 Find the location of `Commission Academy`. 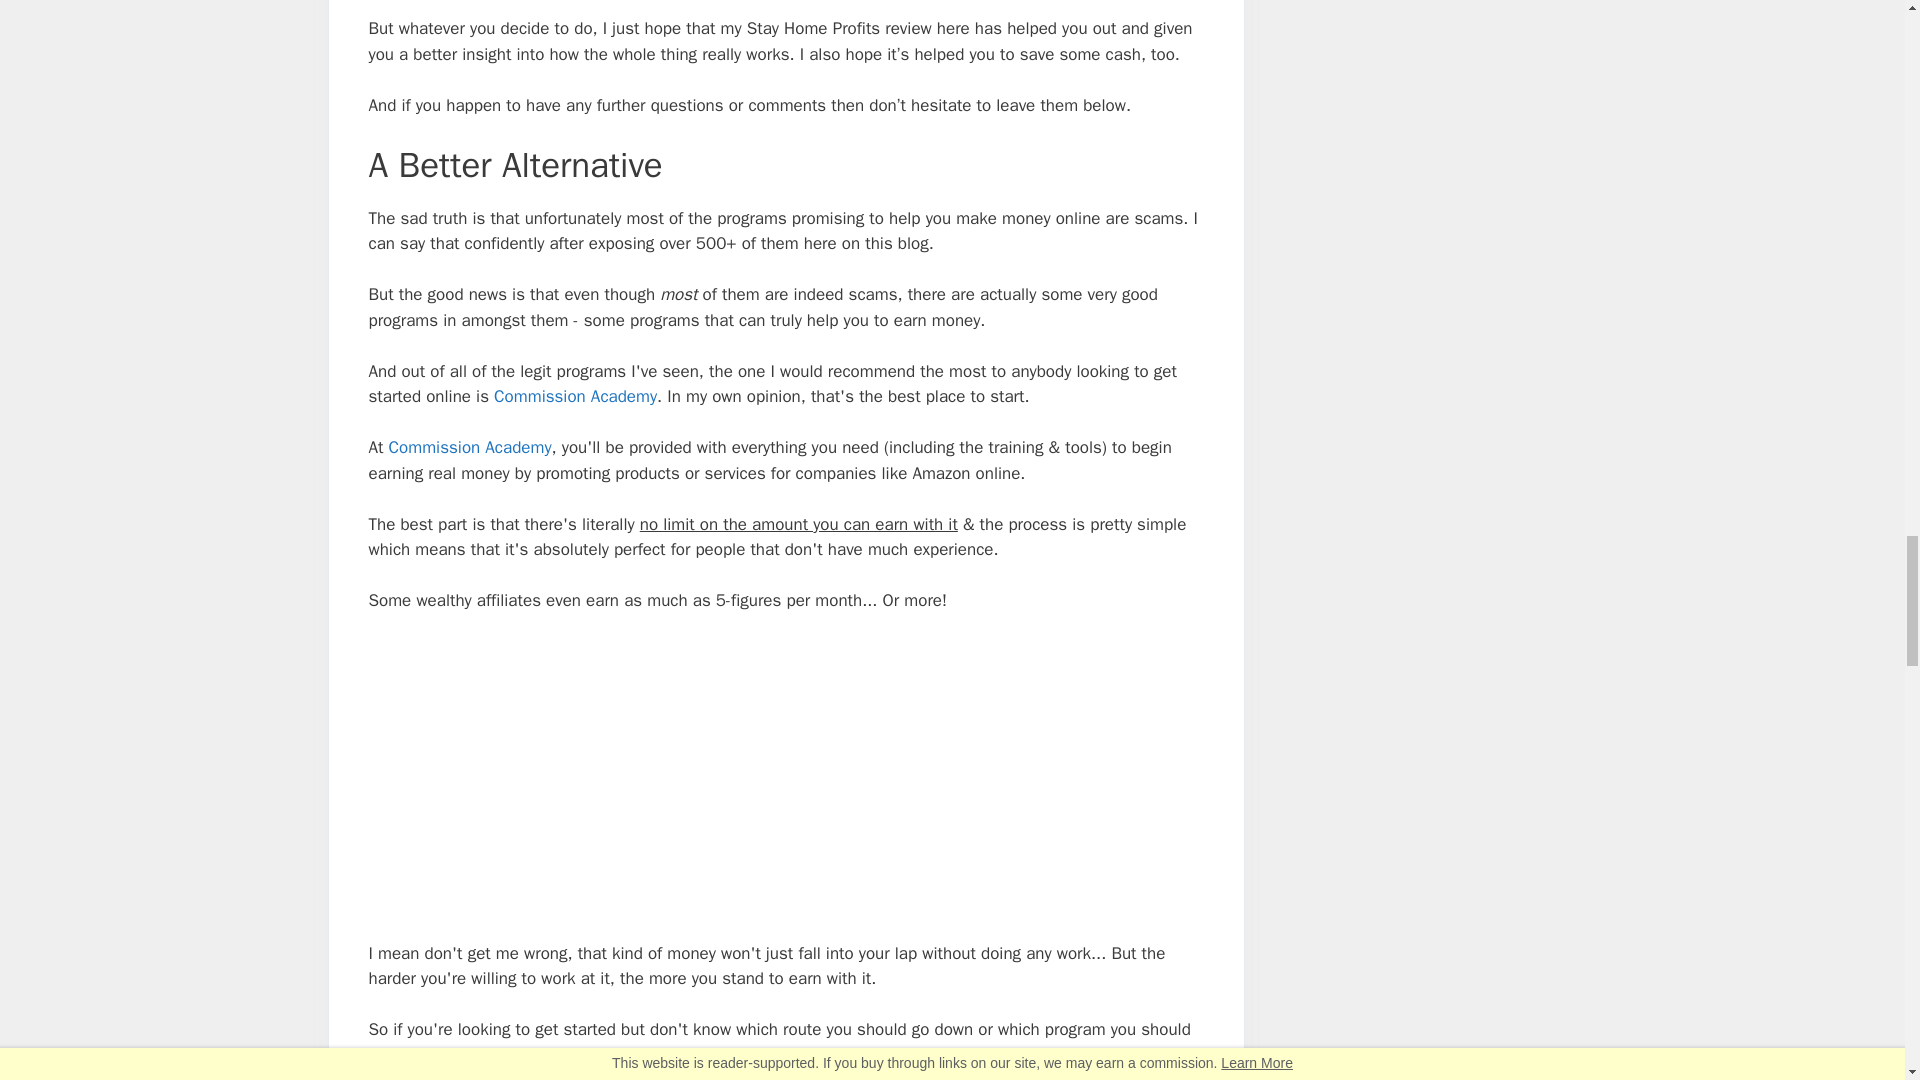

Commission Academy is located at coordinates (574, 396).